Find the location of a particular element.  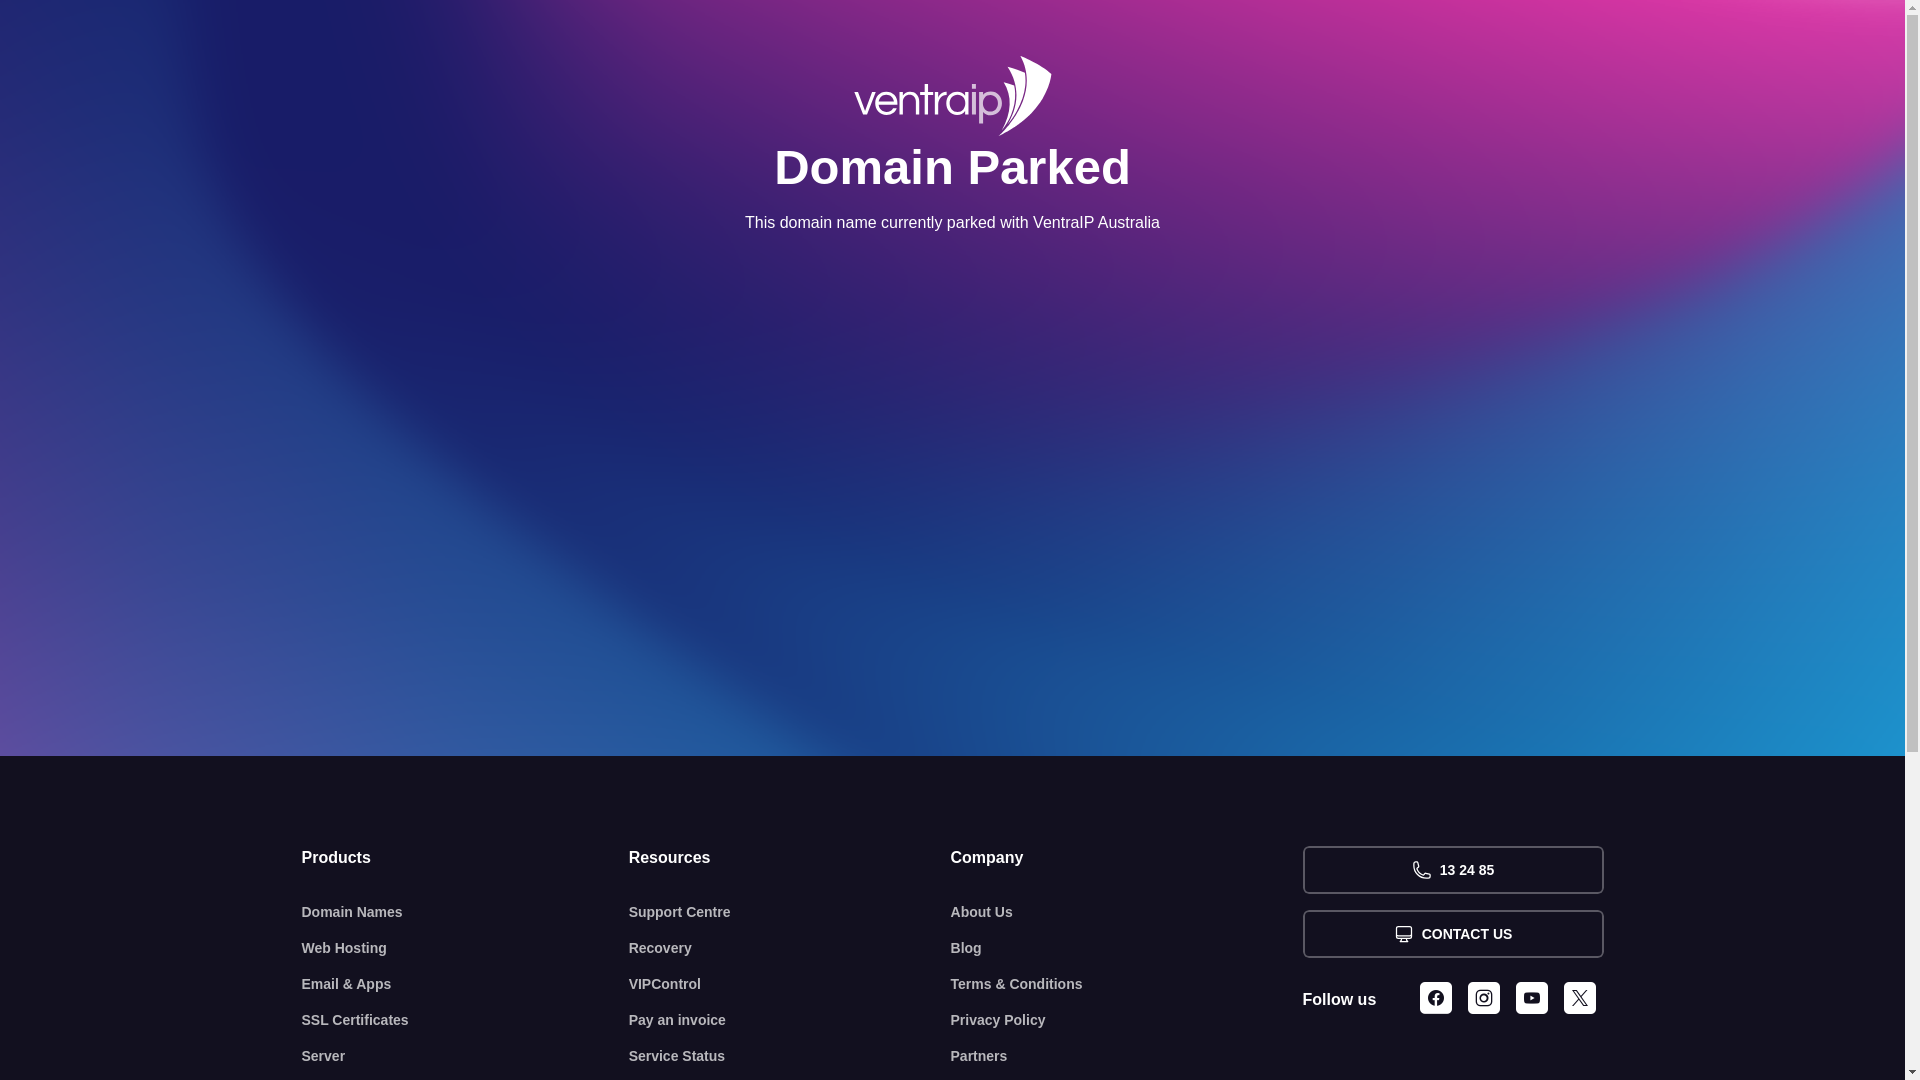

Domain Names is located at coordinates (466, 912).